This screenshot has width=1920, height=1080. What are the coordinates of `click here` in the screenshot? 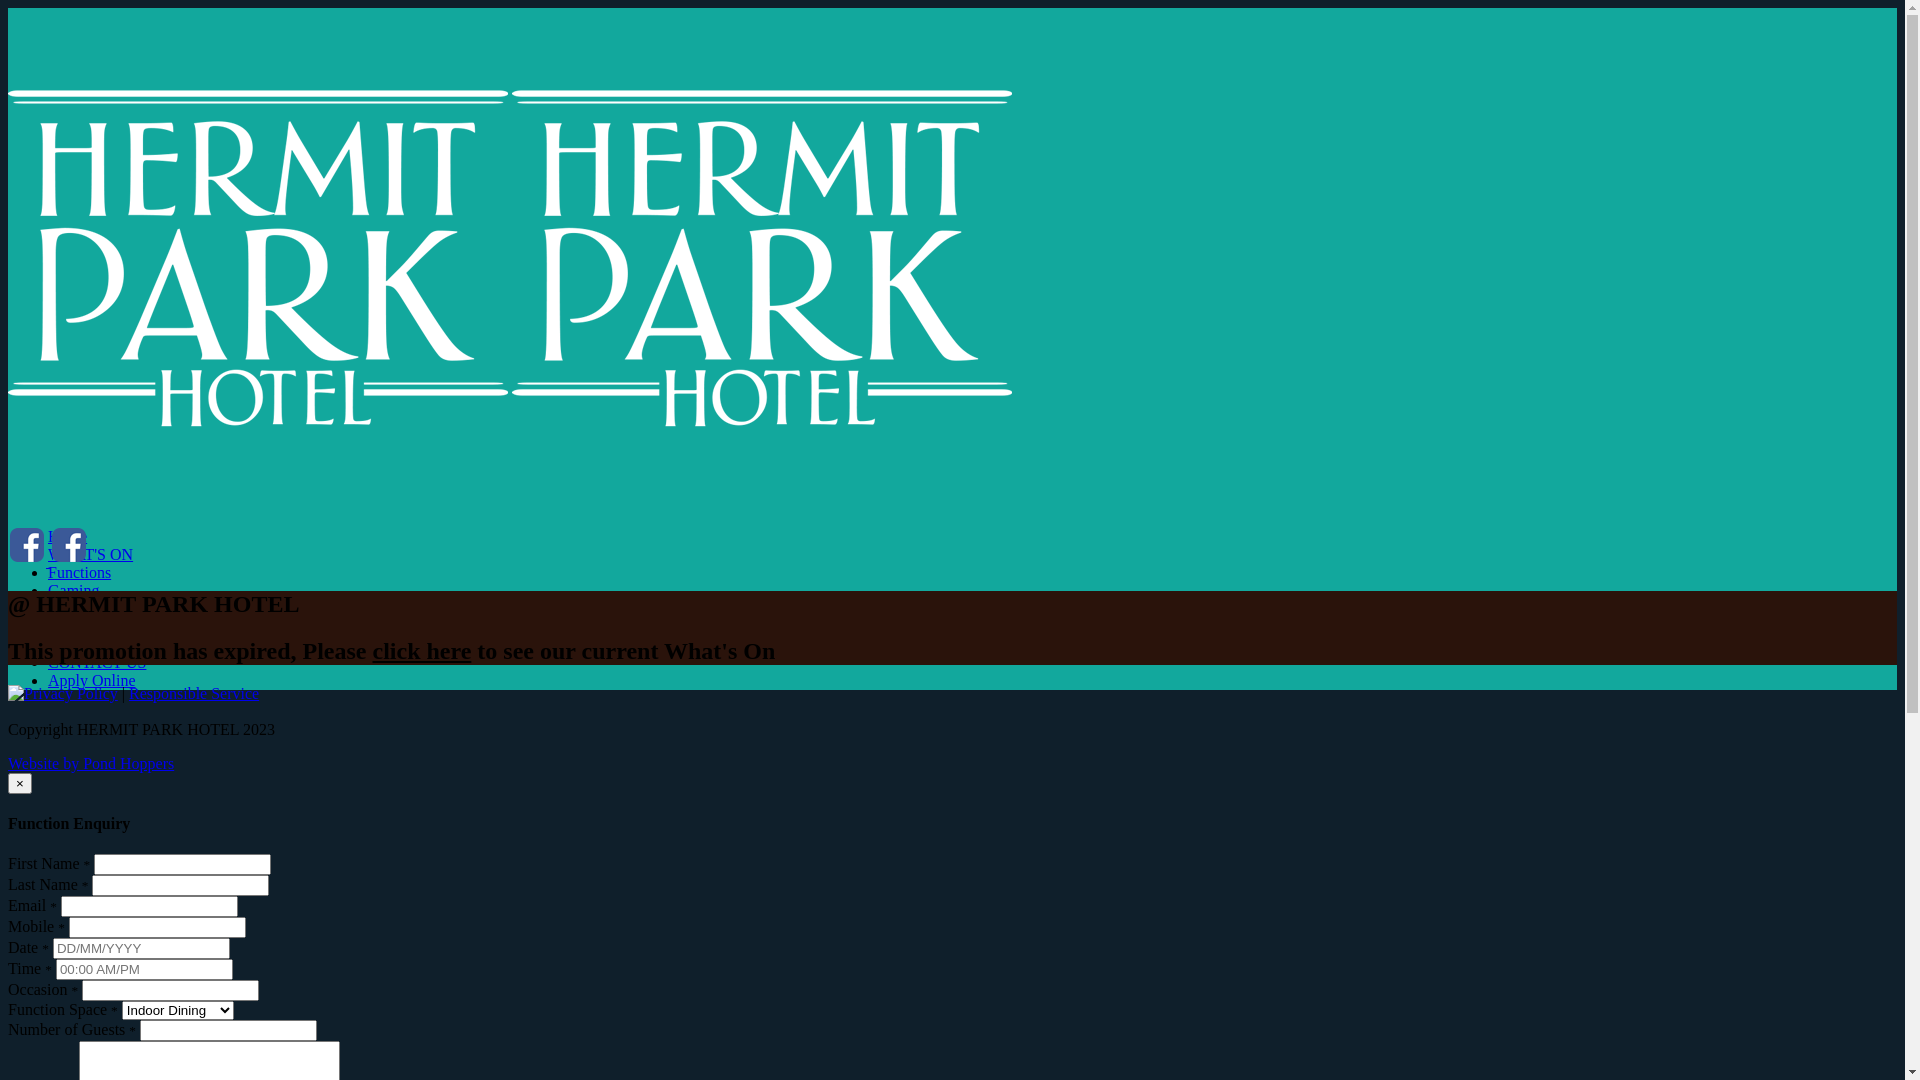 It's located at (422, 651).